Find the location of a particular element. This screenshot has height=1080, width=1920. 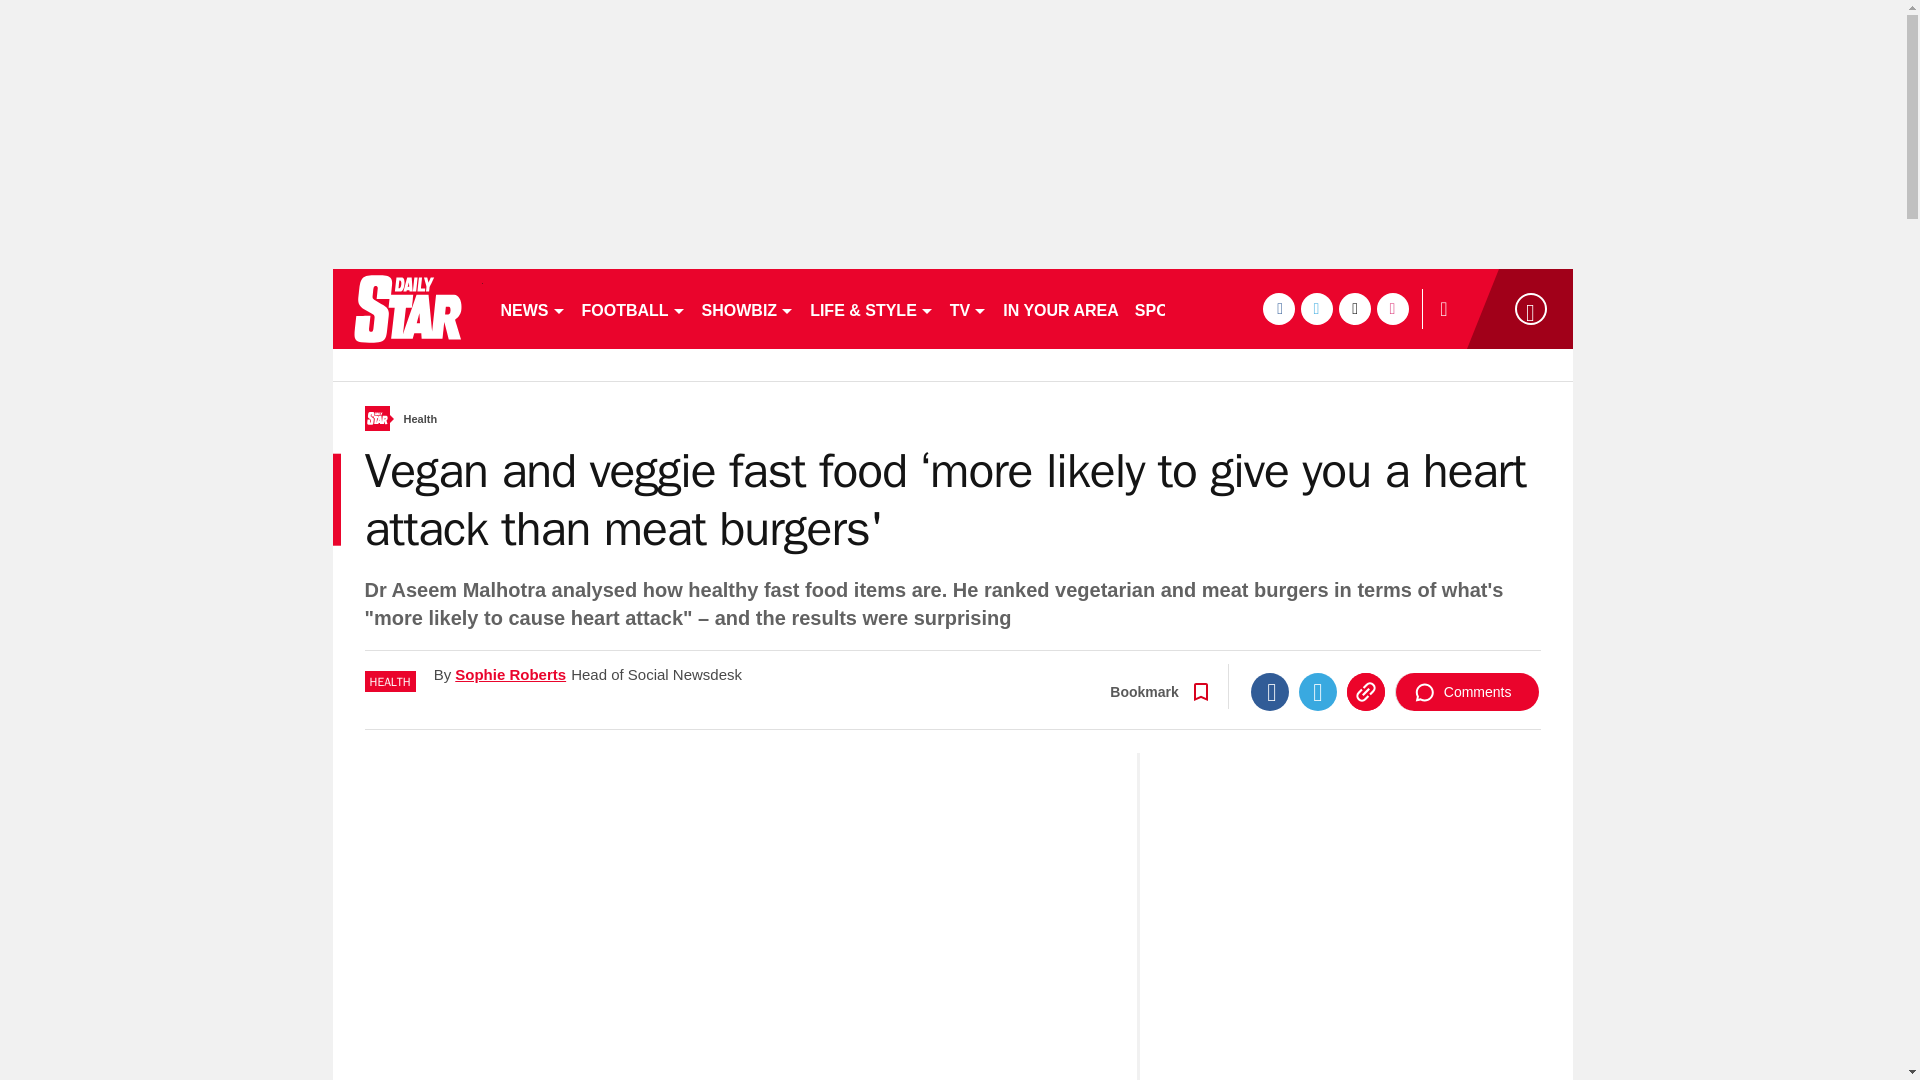

facebook is located at coordinates (1278, 308).